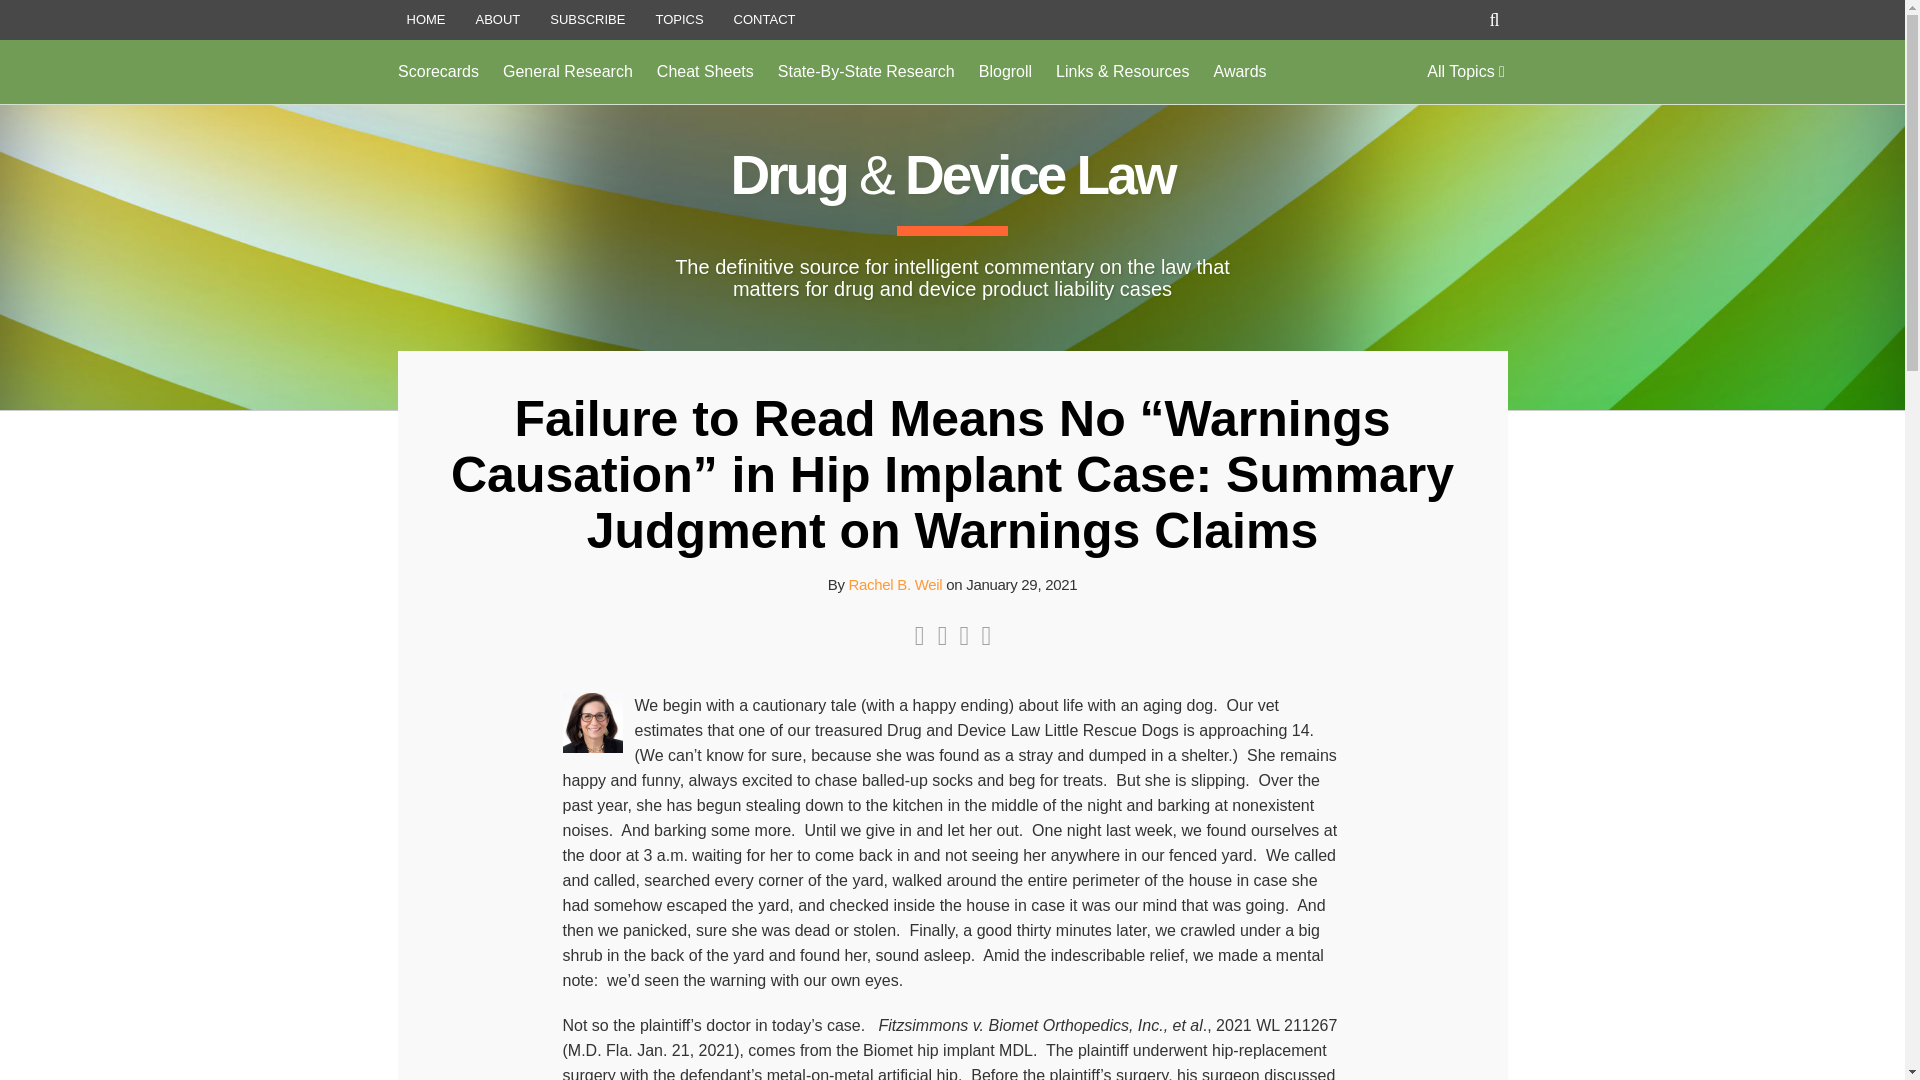  Describe the element at coordinates (678, 20) in the screenshot. I see `TOPICS` at that location.